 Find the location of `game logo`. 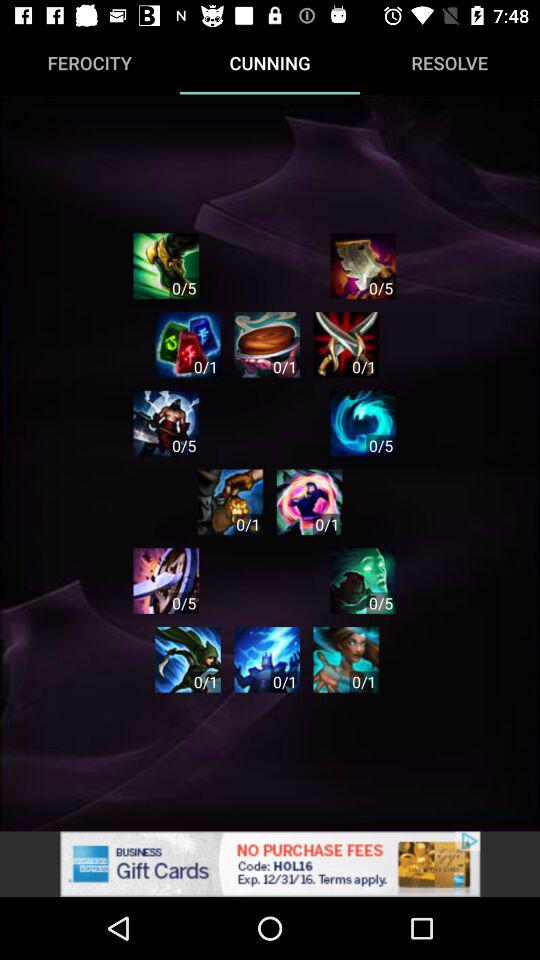

game logo is located at coordinates (188, 344).